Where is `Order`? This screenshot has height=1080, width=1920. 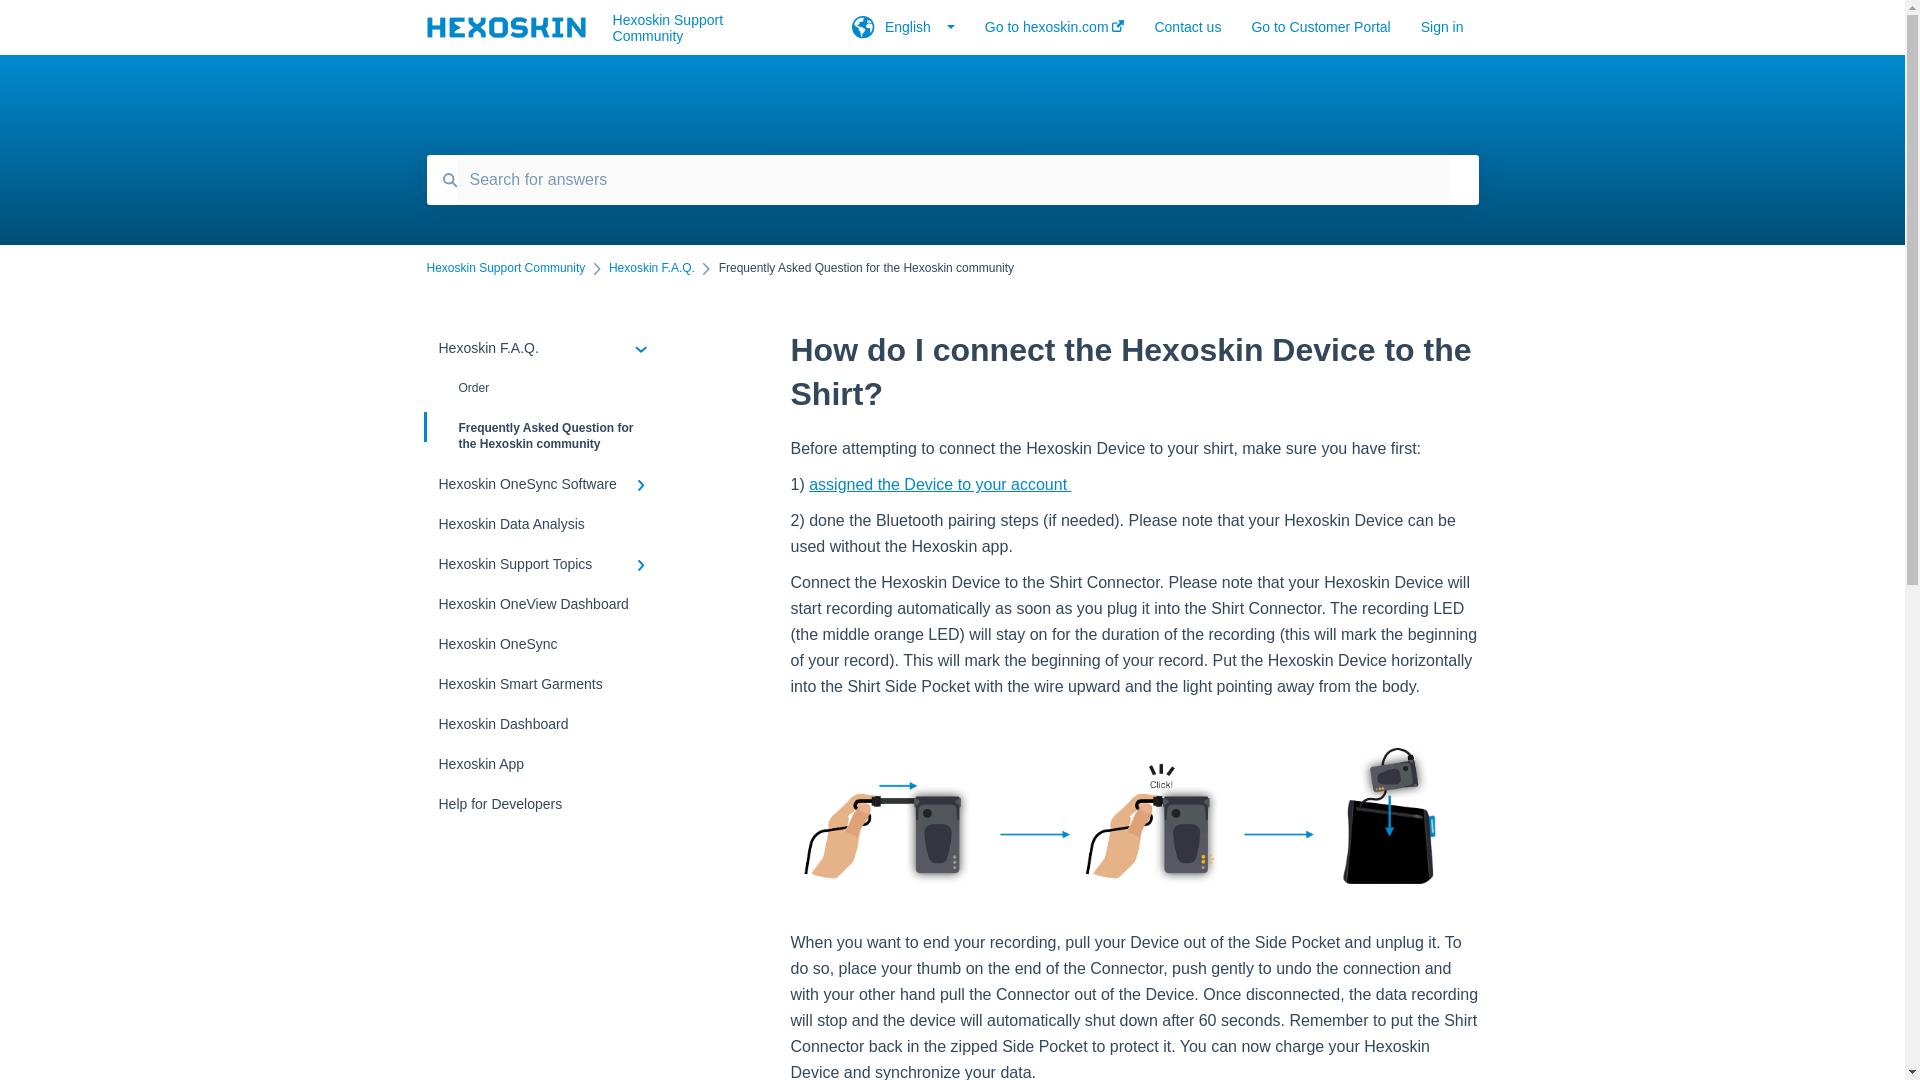 Order is located at coordinates (546, 388).